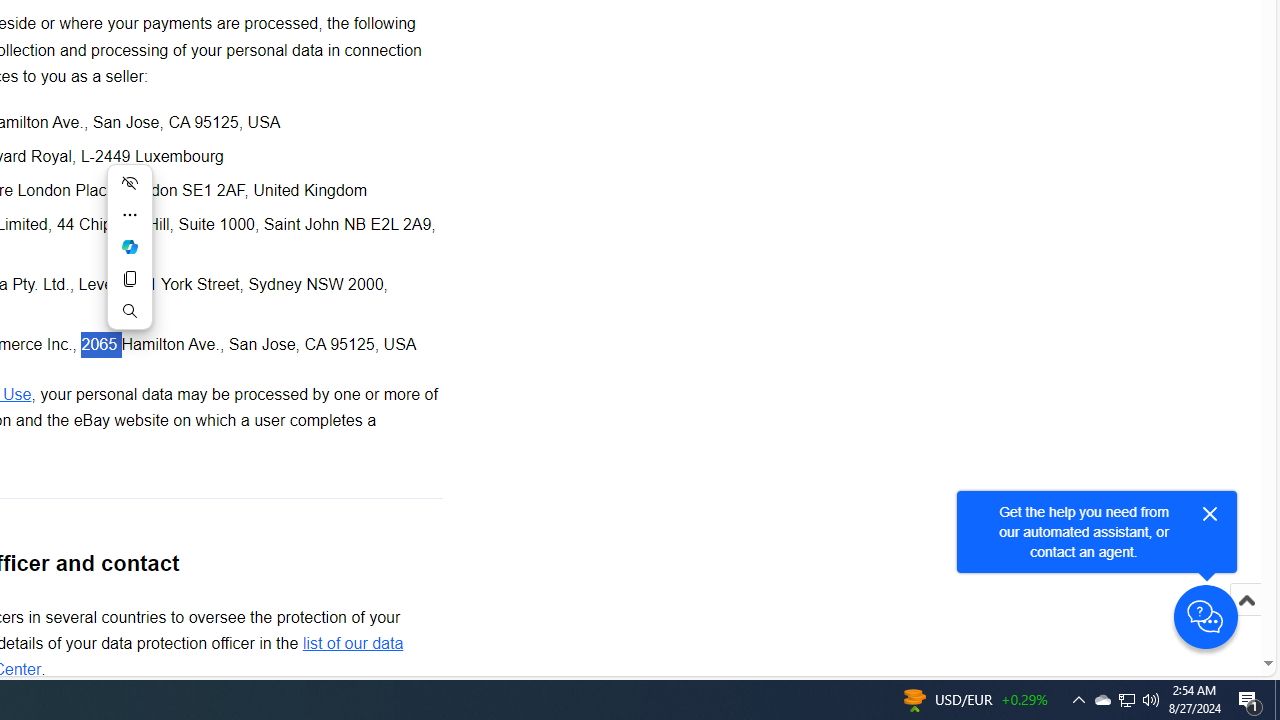 The height and width of the screenshot is (720, 1280). I want to click on Mini menu on text selection, so click(130, 246).